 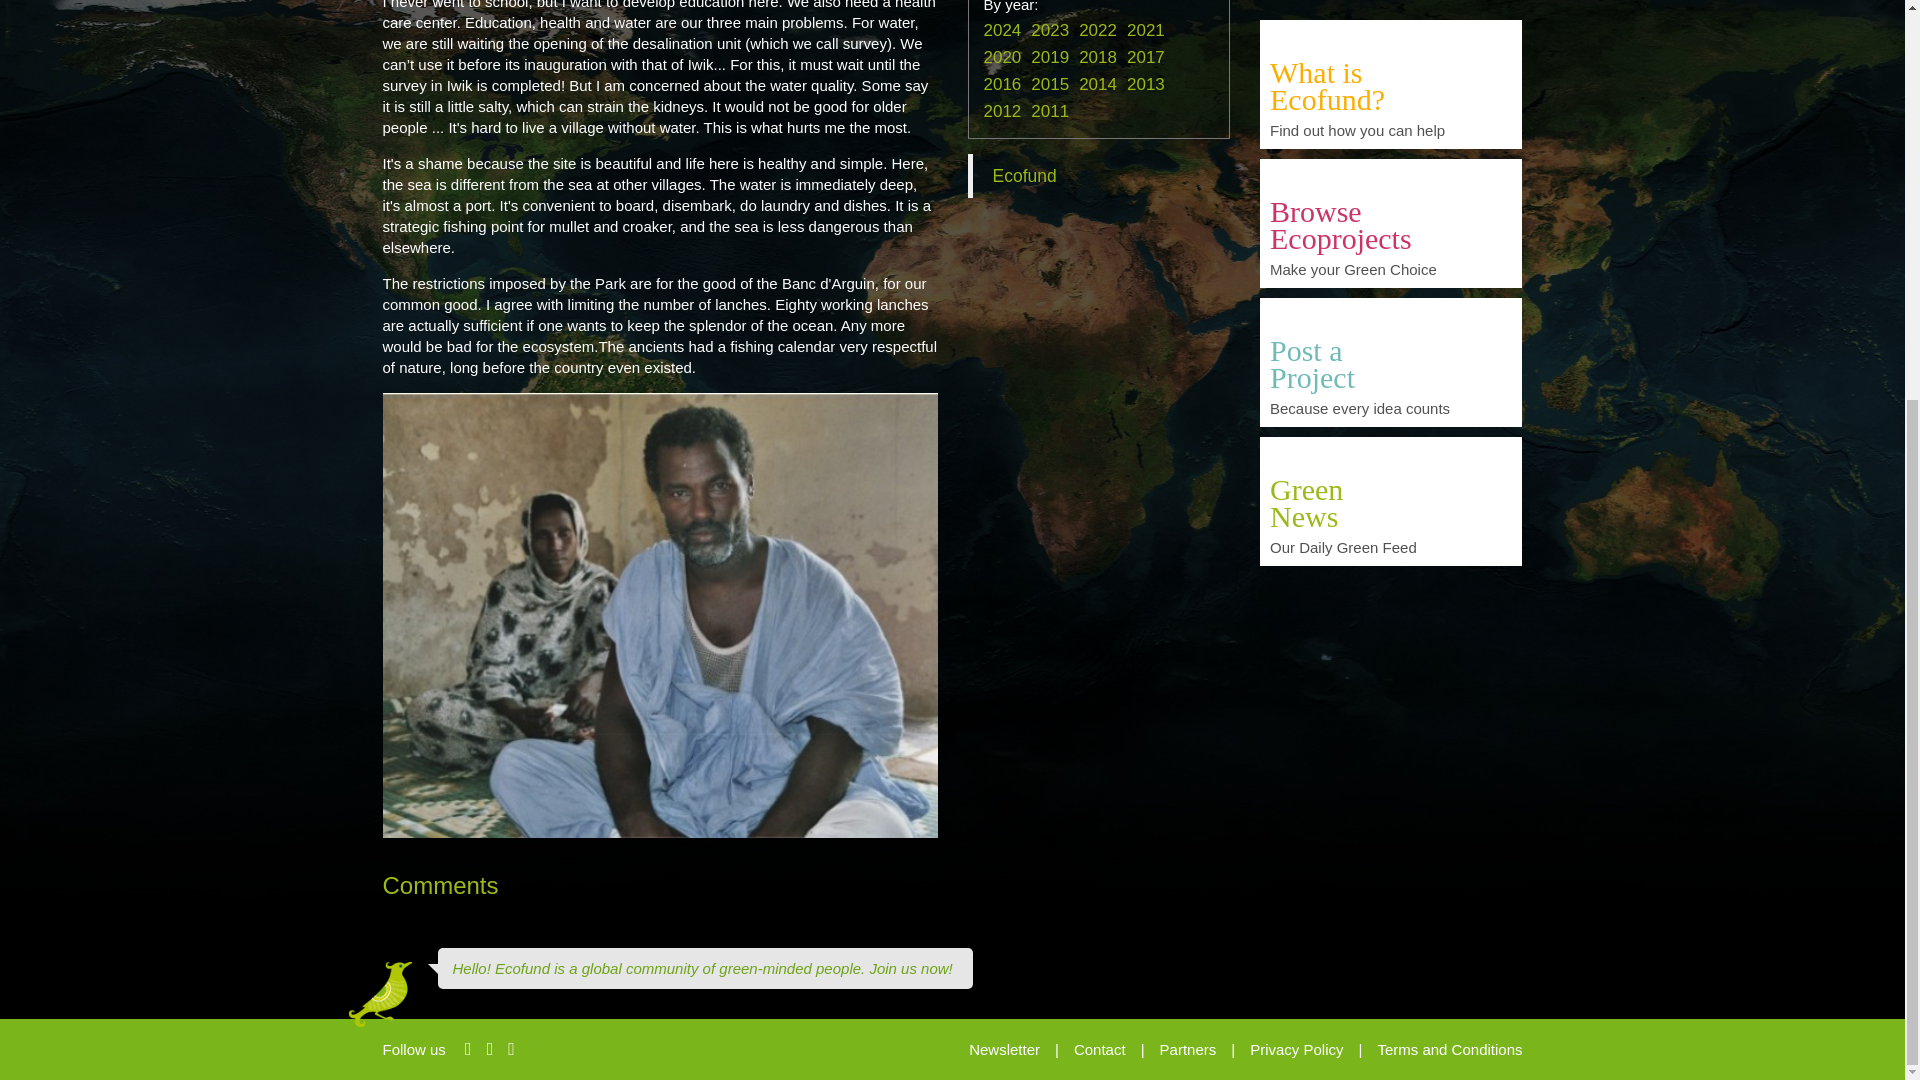 I want to click on Ecofund, so click(x=1024, y=176).